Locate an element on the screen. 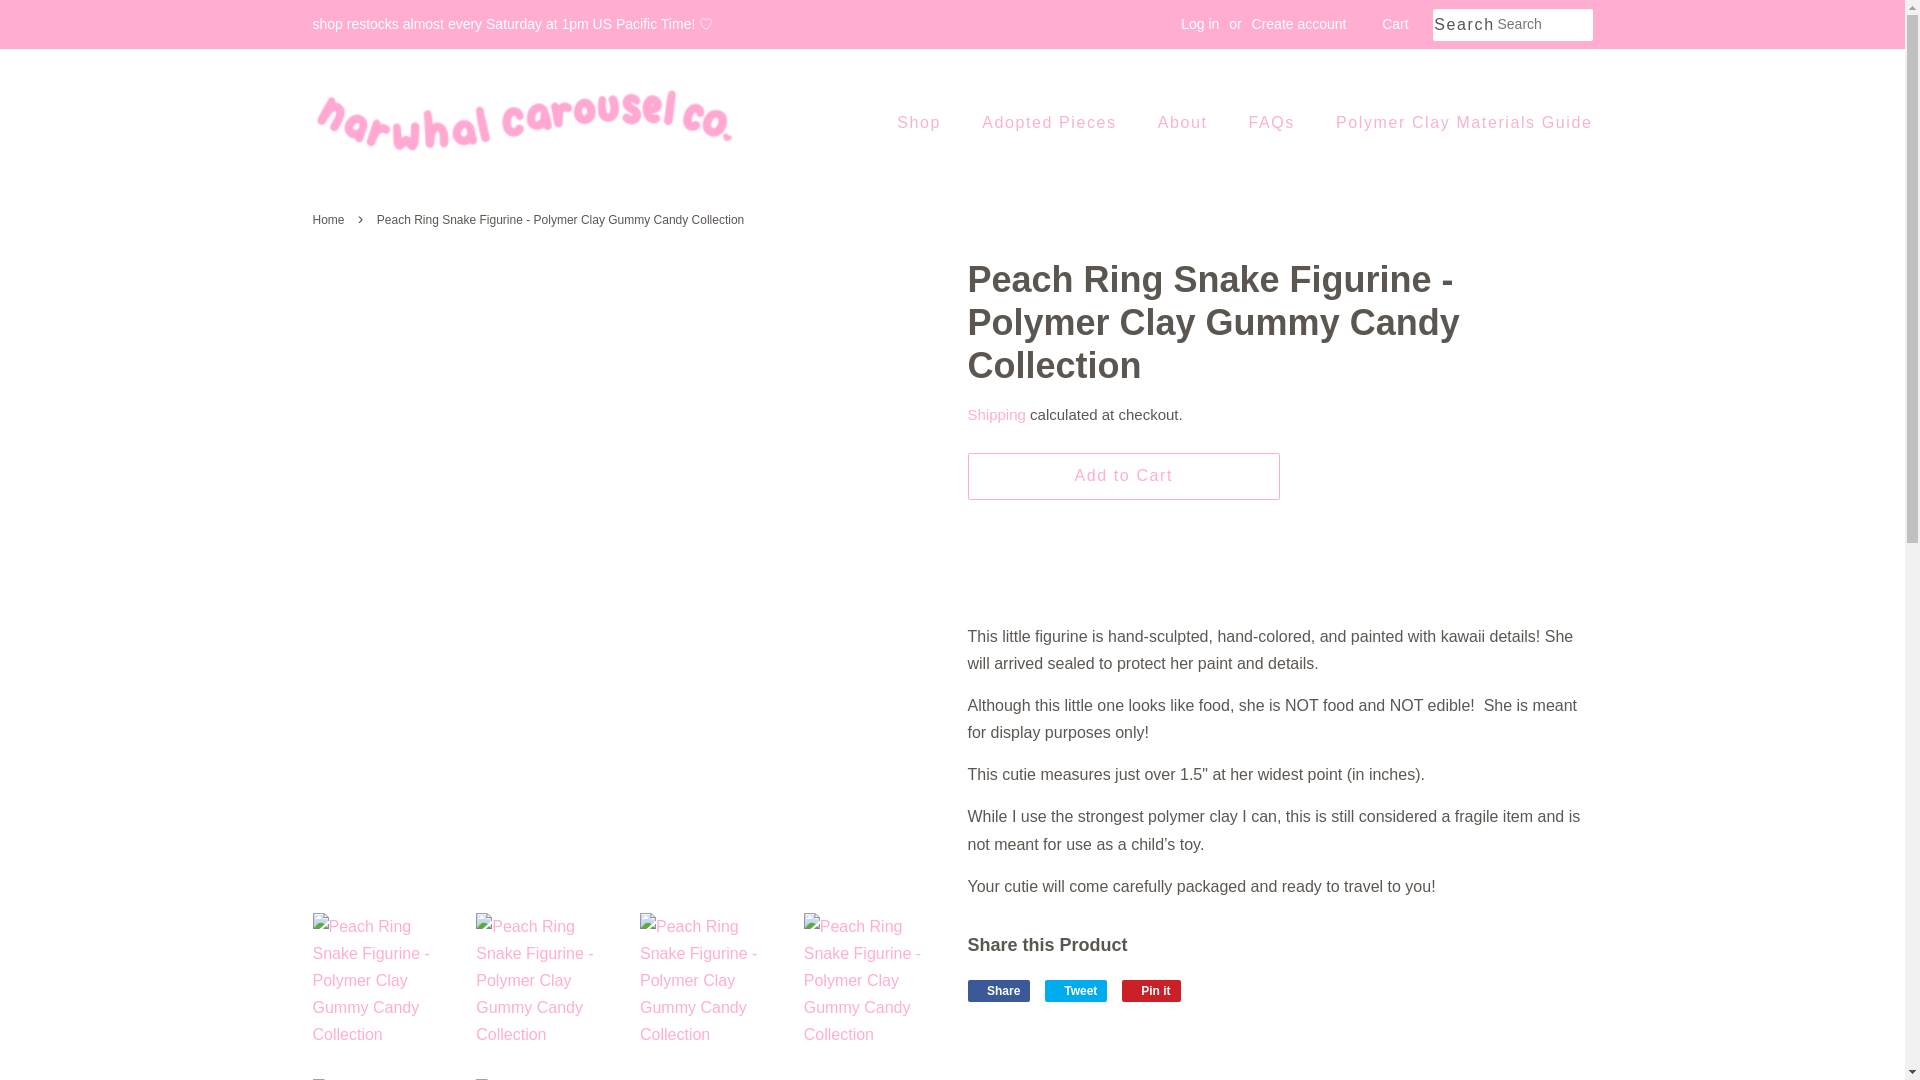  Cart is located at coordinates (1394, 24).